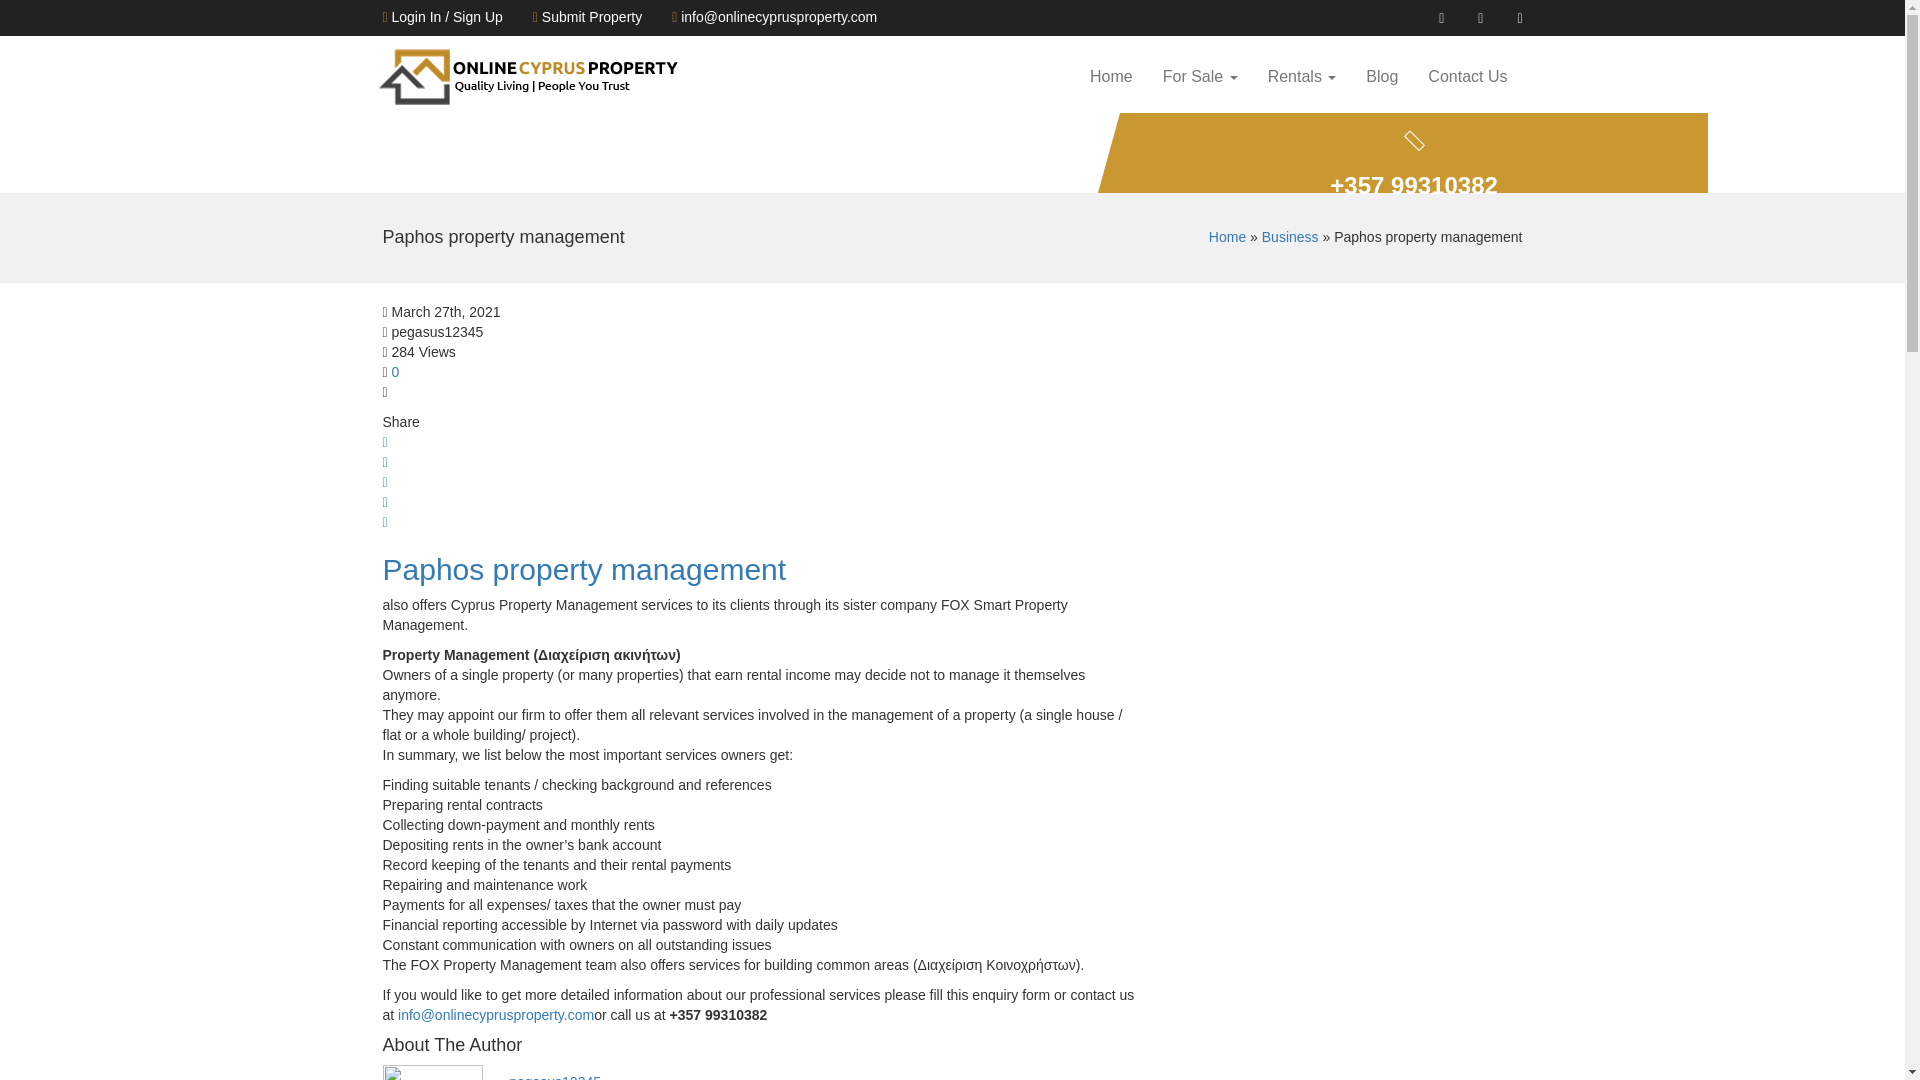 This screenshot has width=1920, height=1080. I want to click on For Sale, so click(1200, 77).